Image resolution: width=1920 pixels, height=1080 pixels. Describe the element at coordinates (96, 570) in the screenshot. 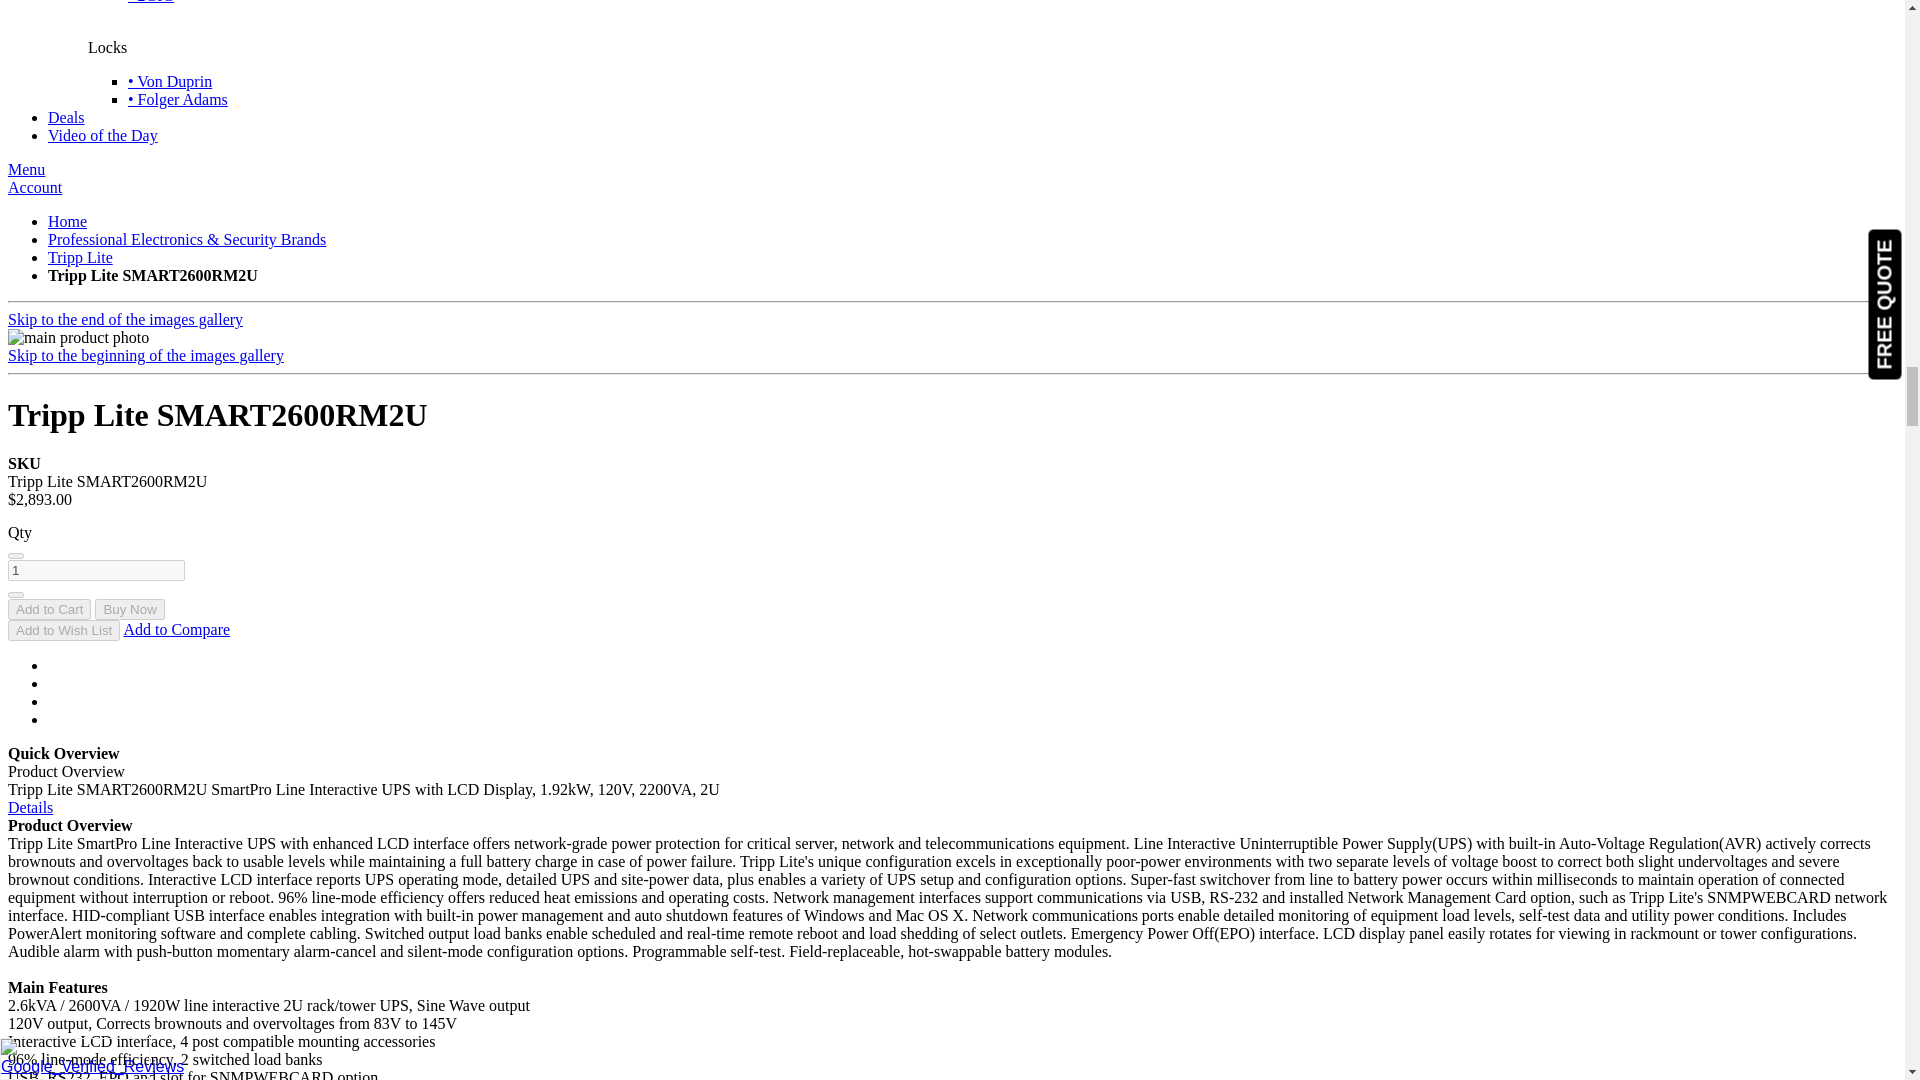

I see `1` at that location.